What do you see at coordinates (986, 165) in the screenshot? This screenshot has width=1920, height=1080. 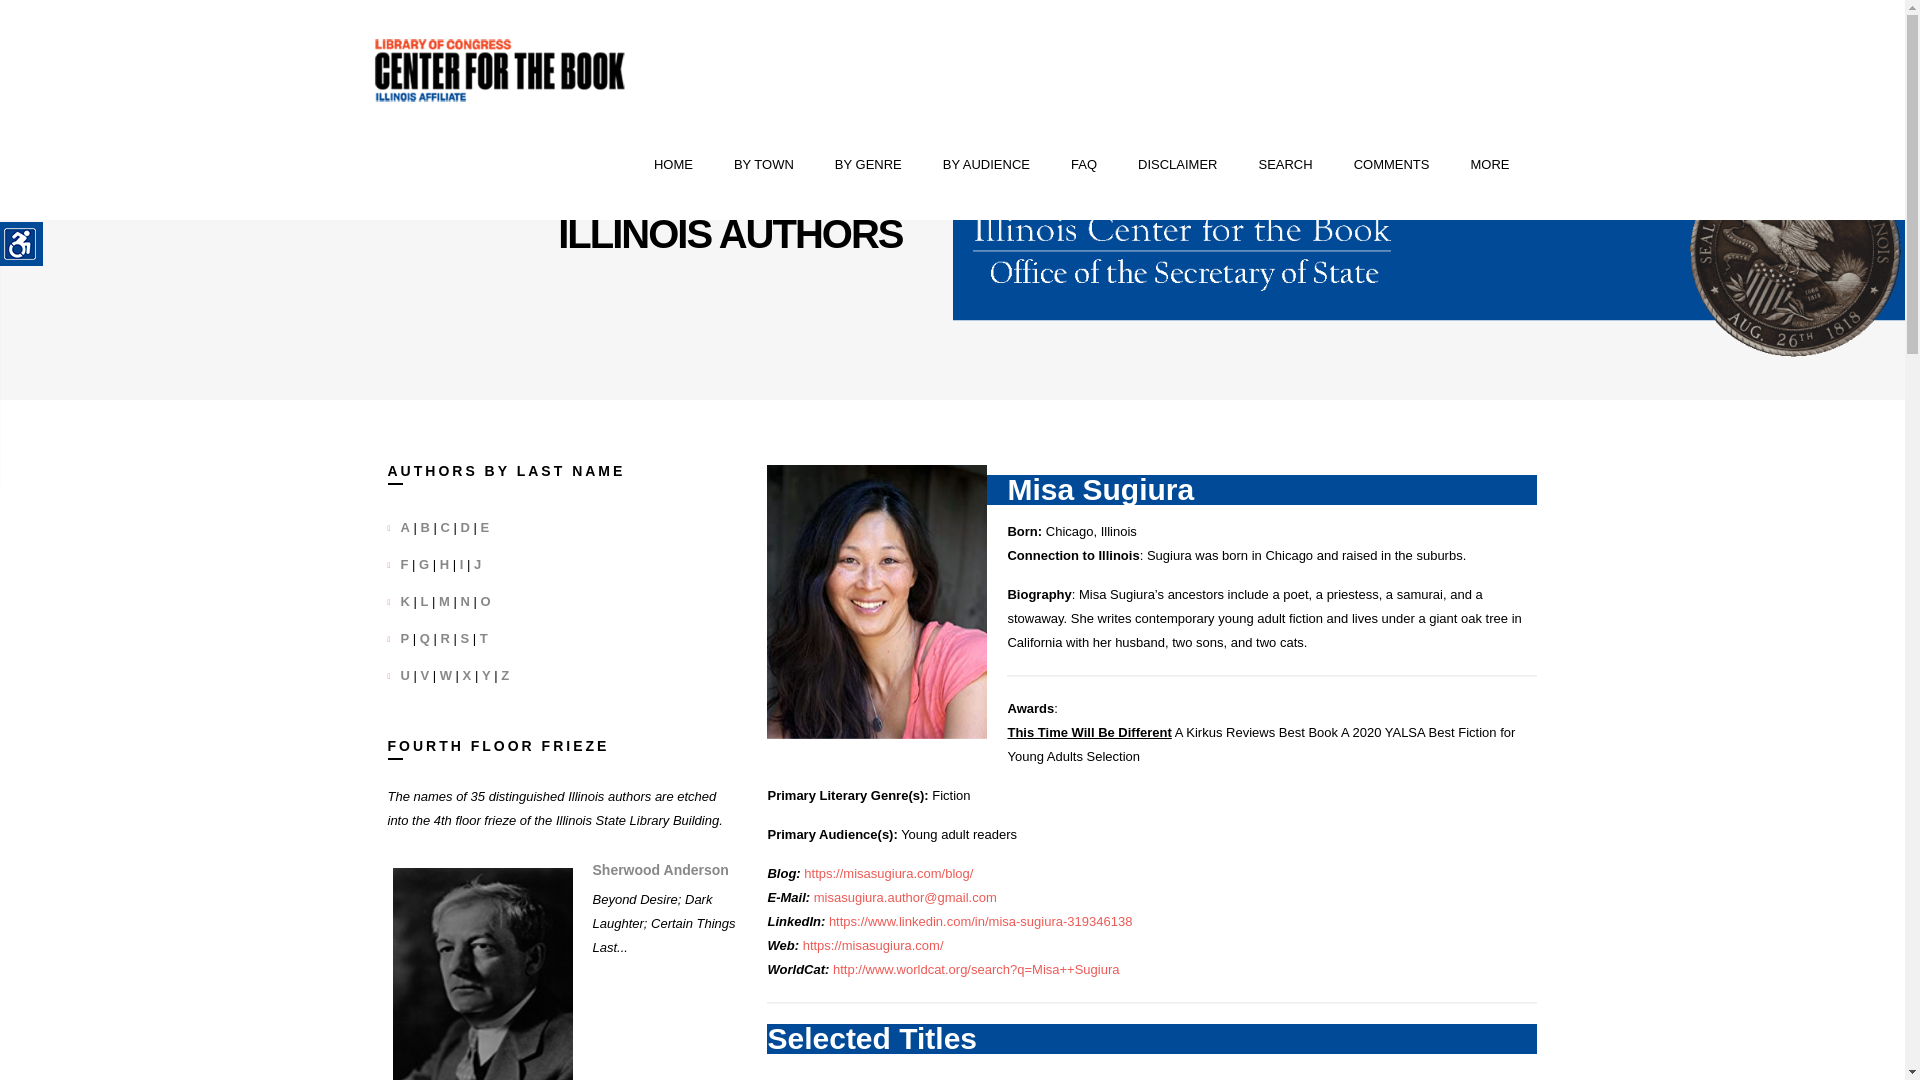 I see `Illinois authors, arranged by audience` at bounding box center [986, 165].